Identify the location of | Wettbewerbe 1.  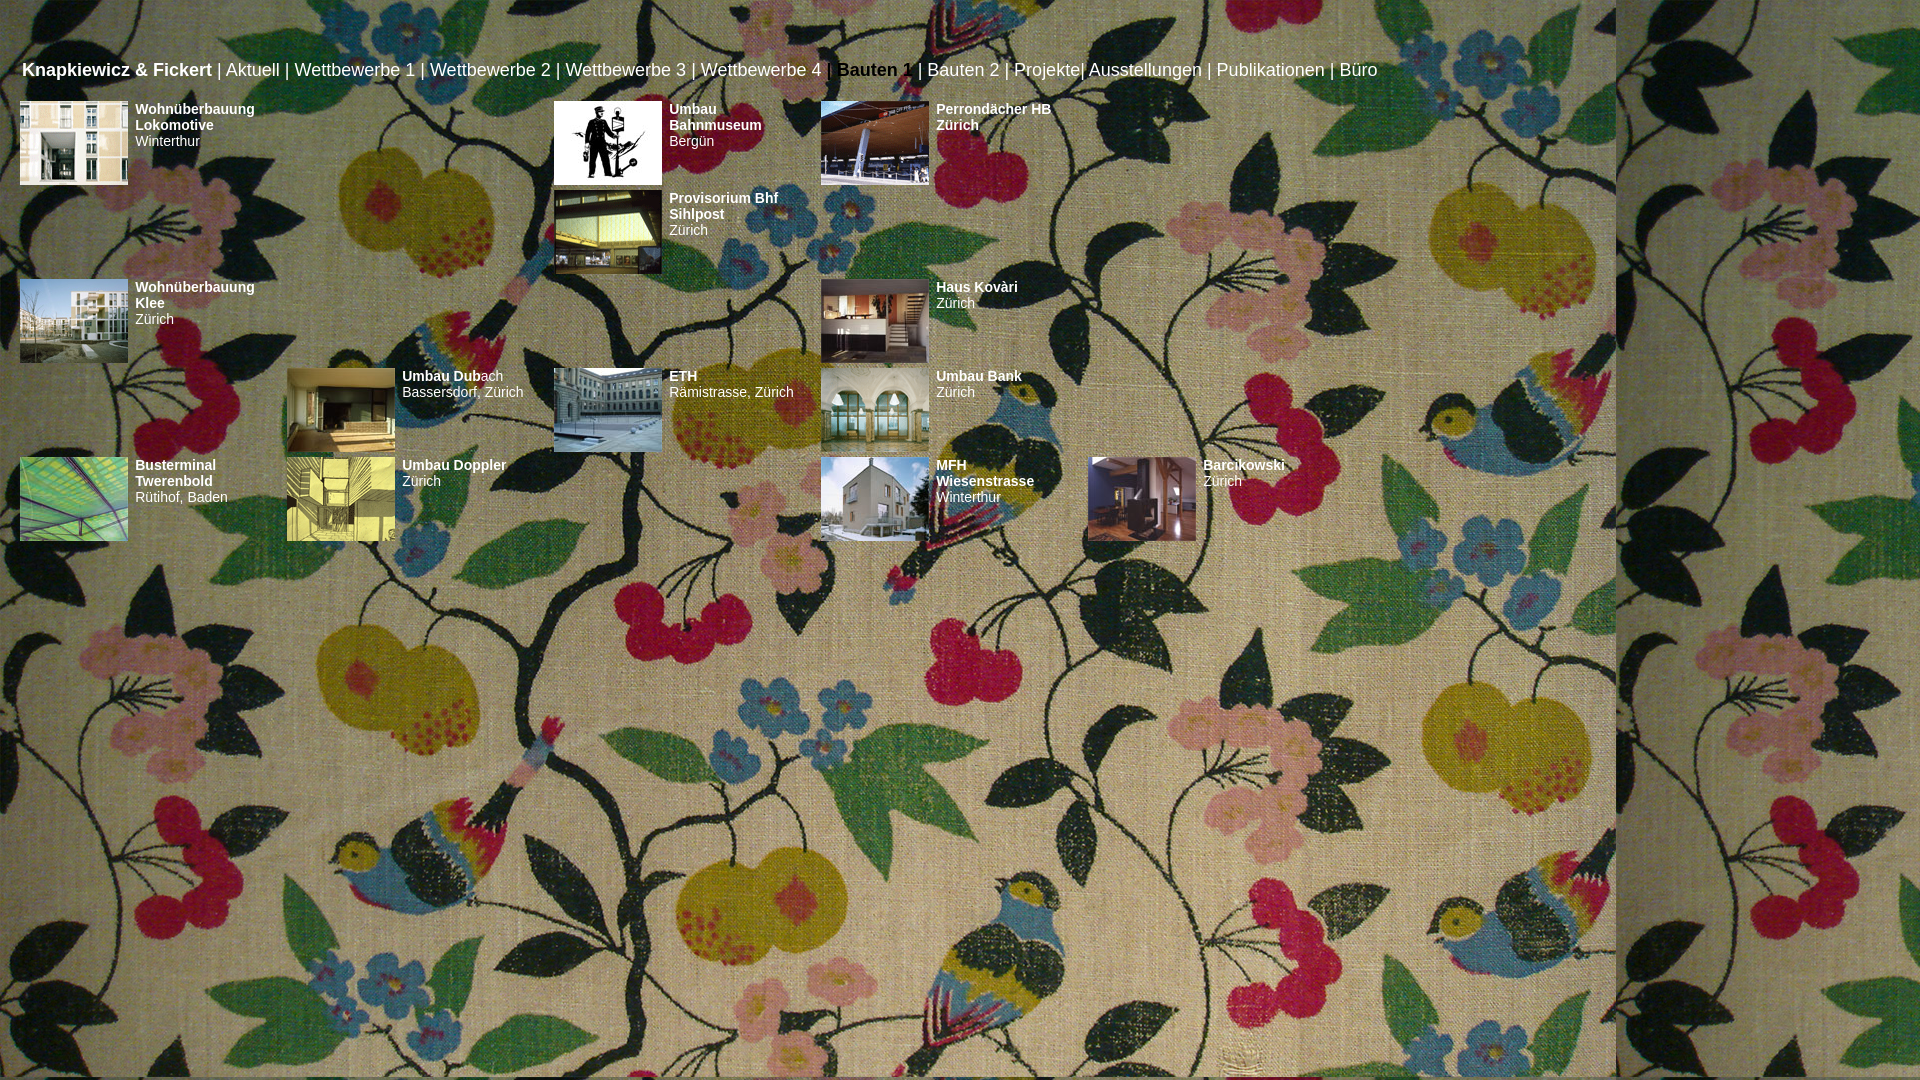
(350, 70).